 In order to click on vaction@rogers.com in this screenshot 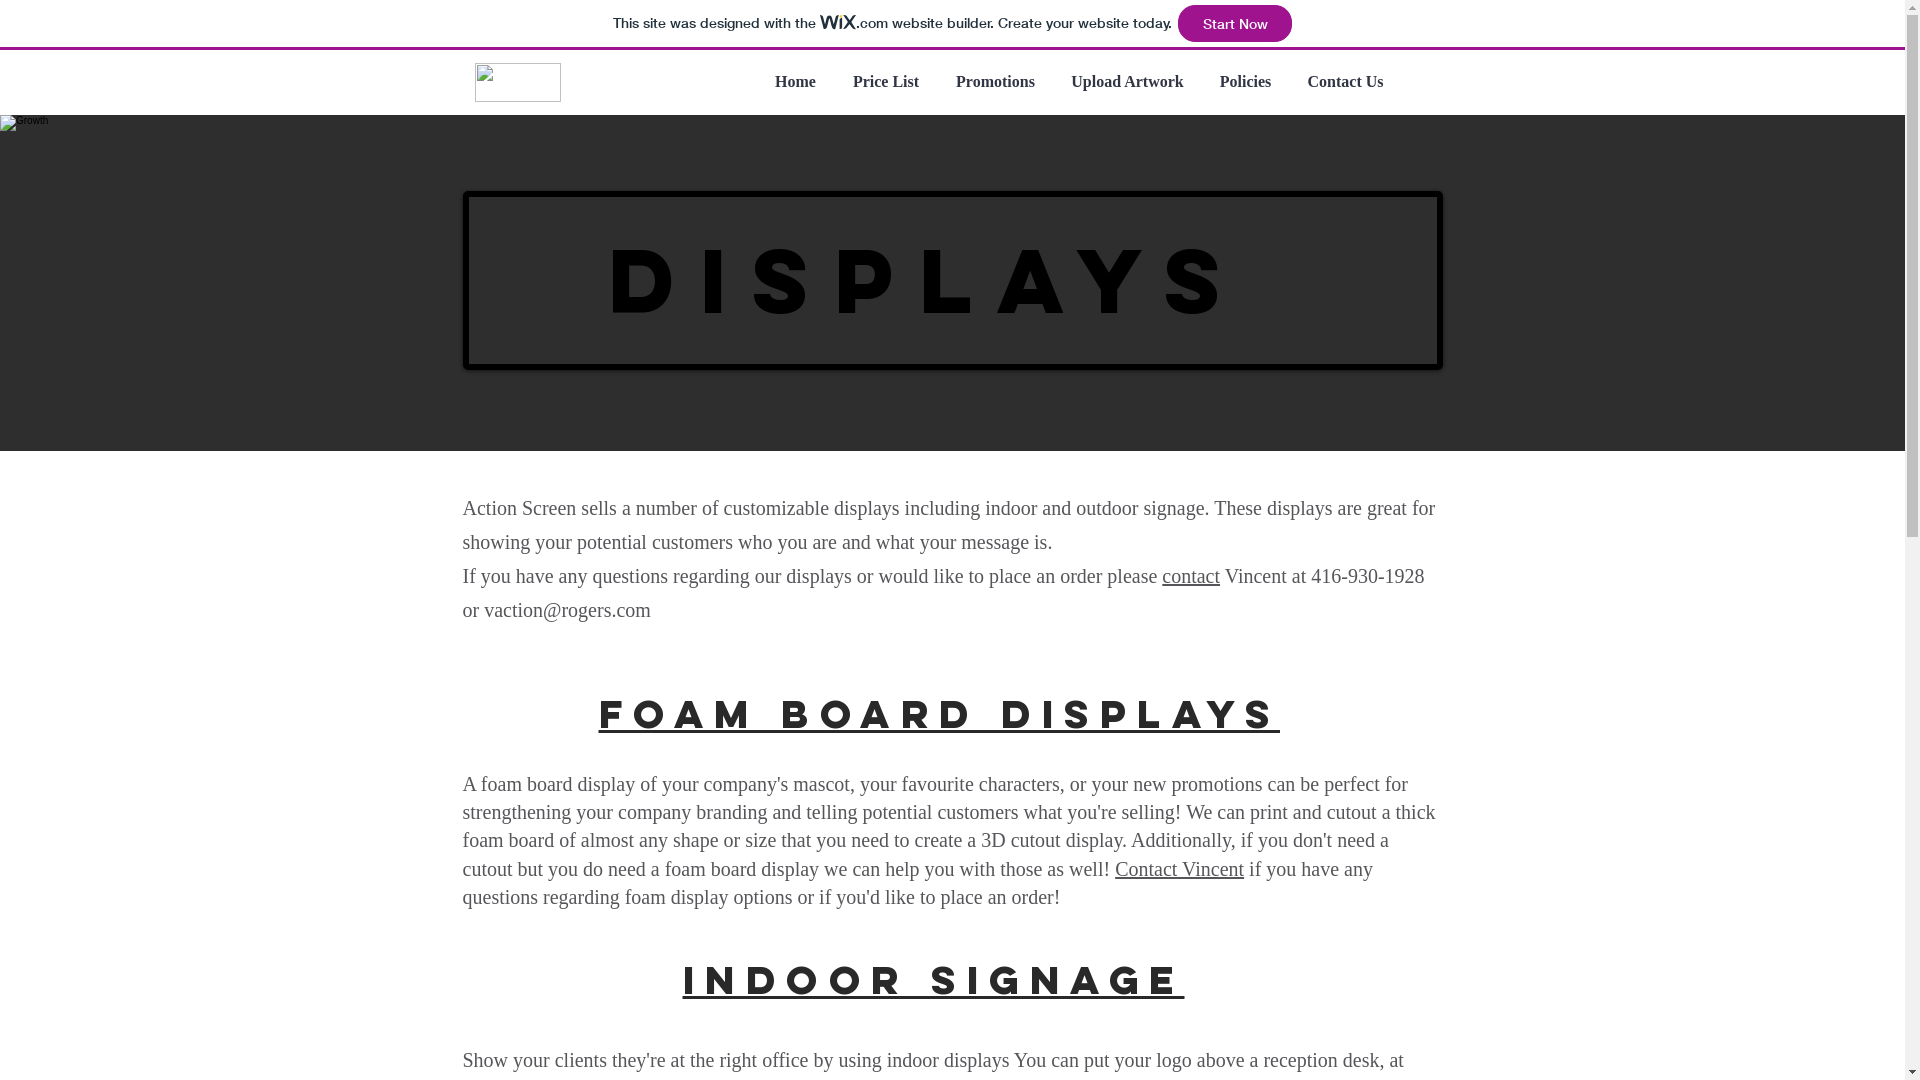, I will do `click(568, 610)`.